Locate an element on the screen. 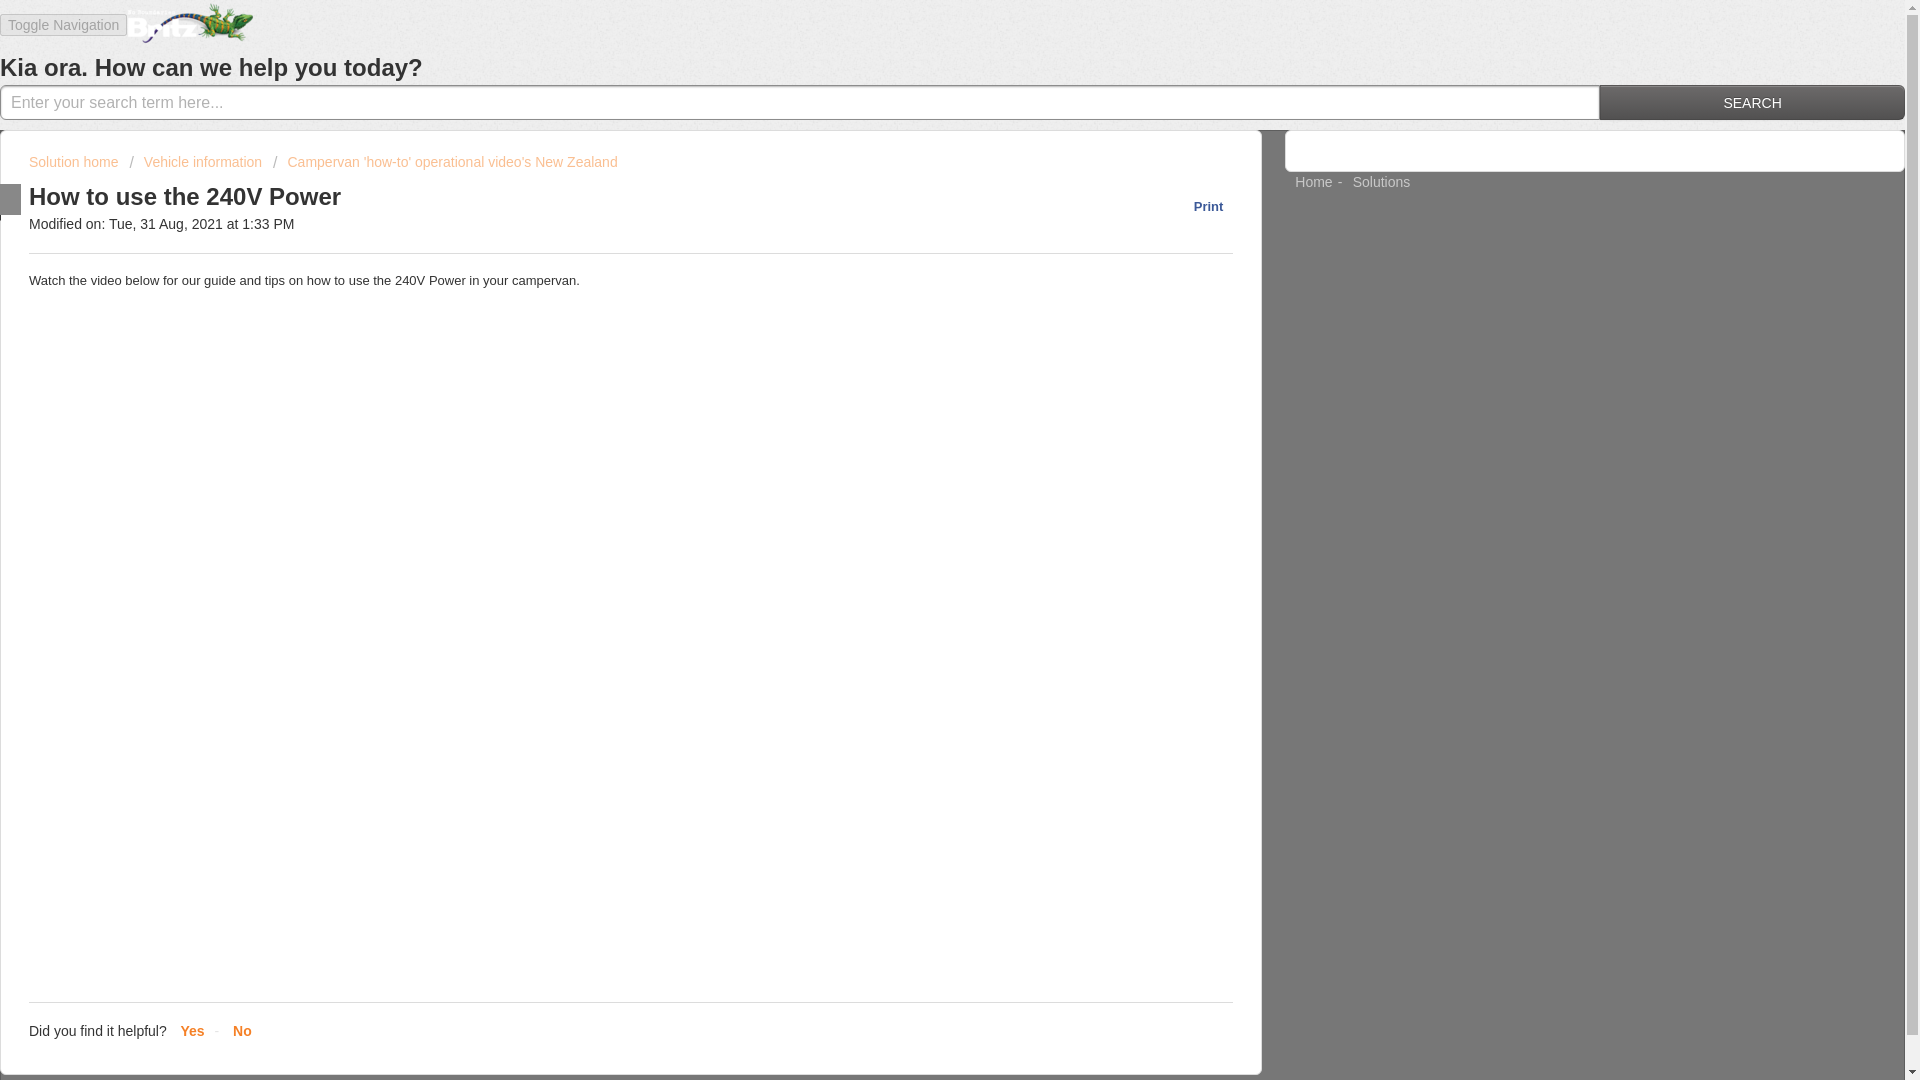 This screenshot has width=1920, height=1080. Print this Article is located at coordinates (1198, 206).